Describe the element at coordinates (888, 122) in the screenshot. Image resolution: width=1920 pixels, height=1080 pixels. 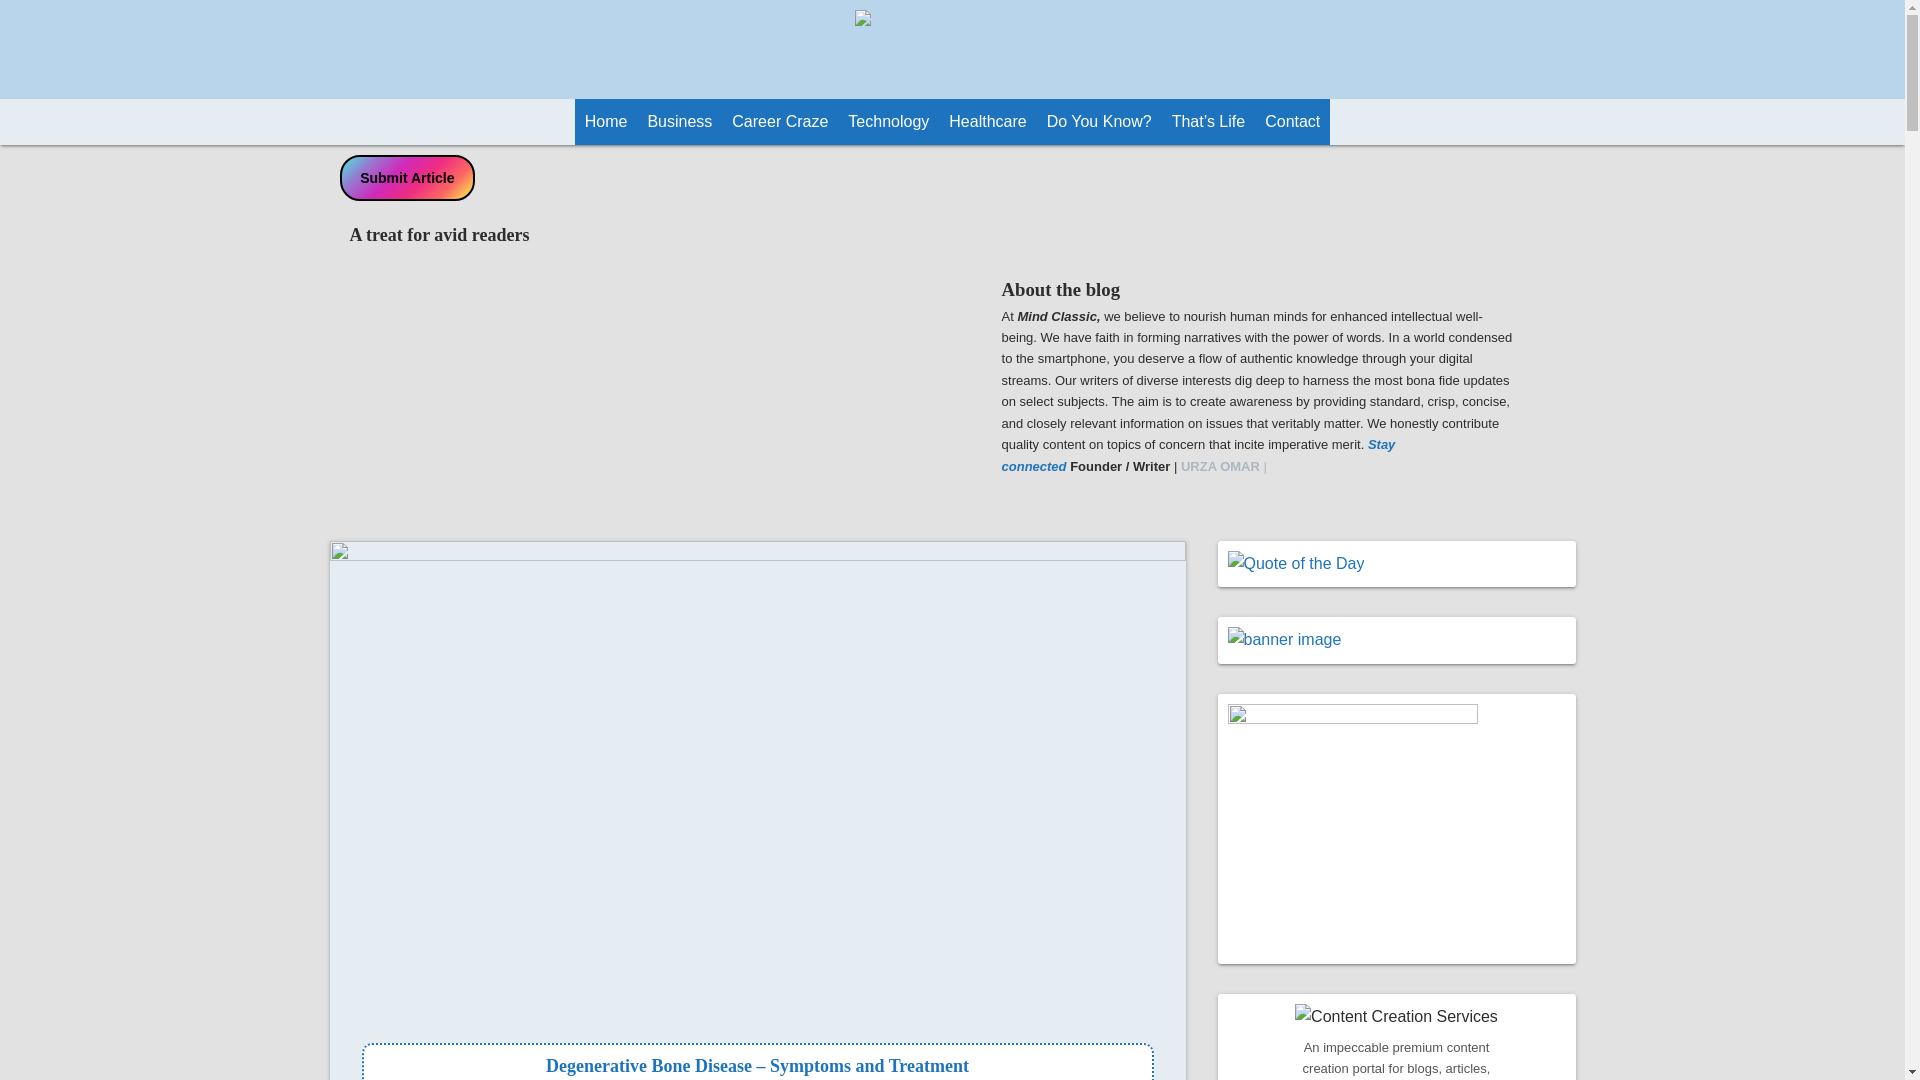
I see `Technology` at that location.